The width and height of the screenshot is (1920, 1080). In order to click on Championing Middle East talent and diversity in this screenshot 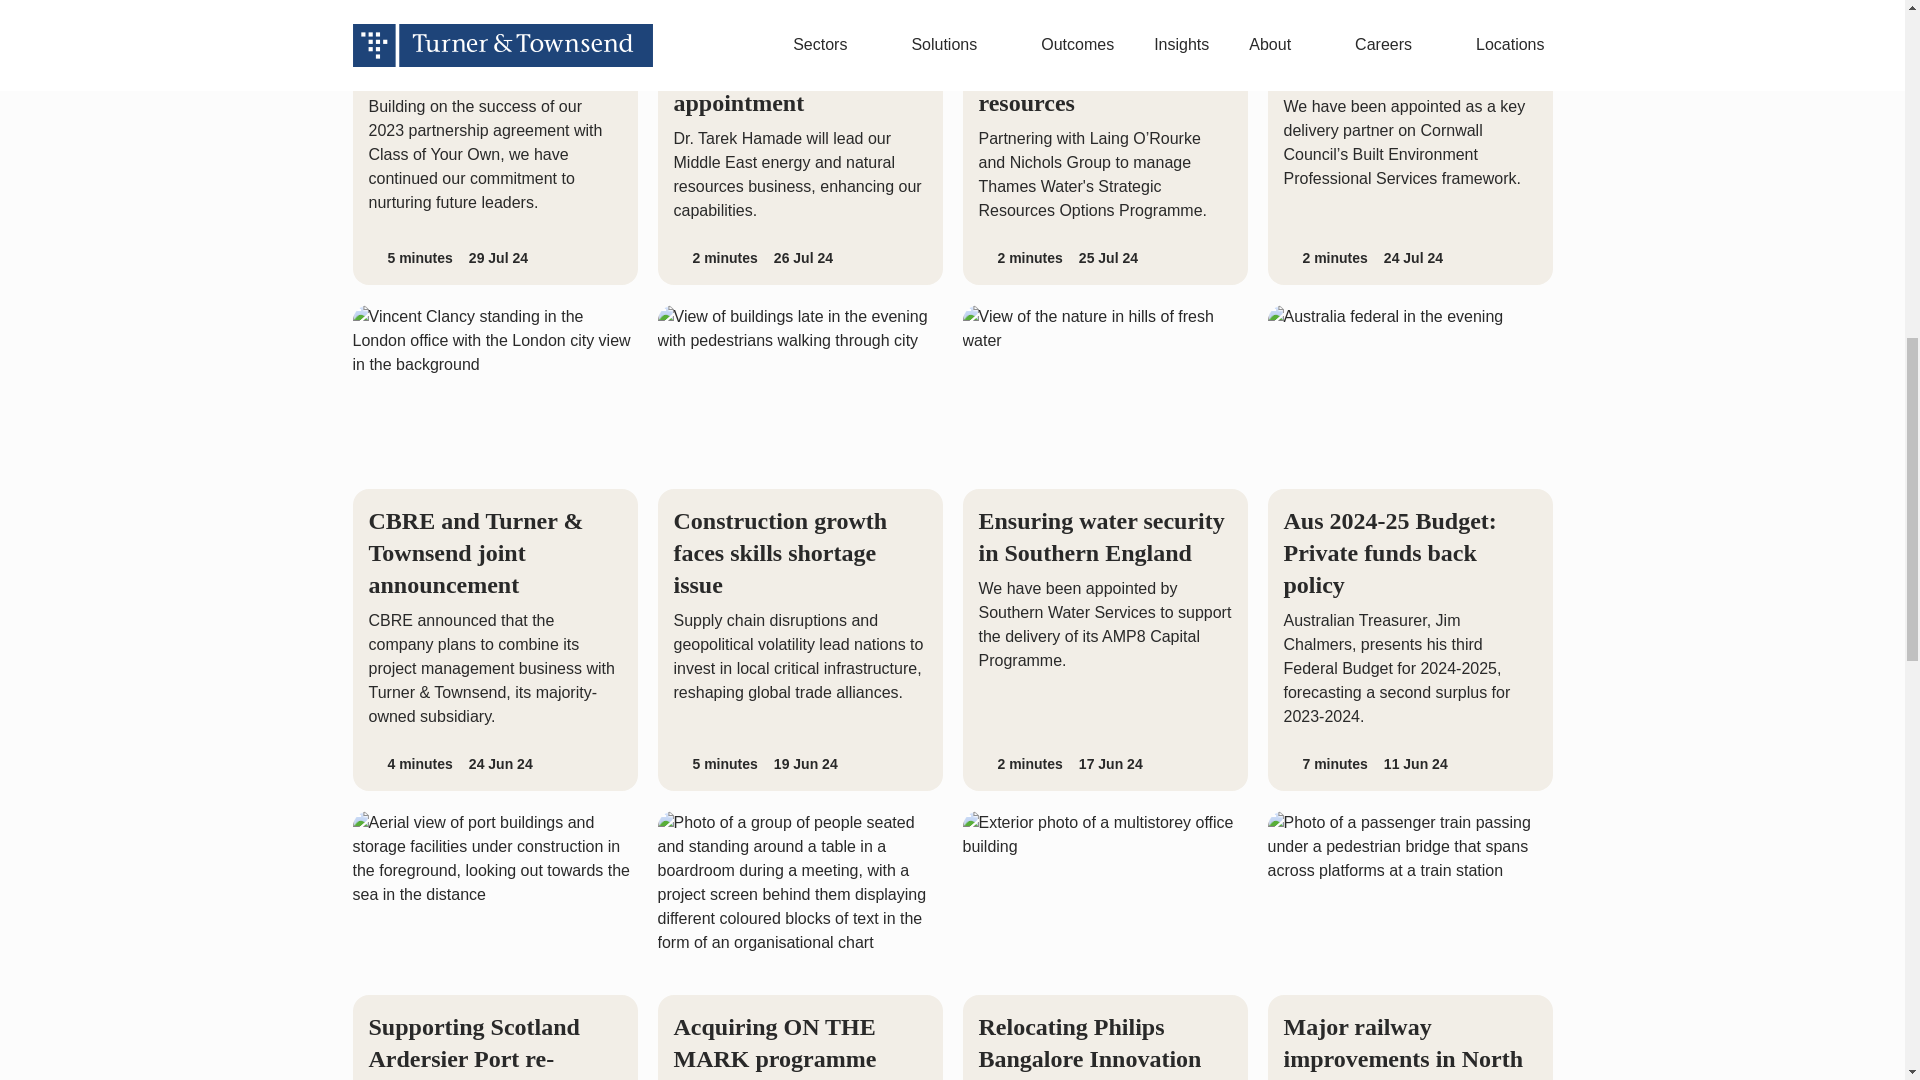, I will do `click(494, 142)`.